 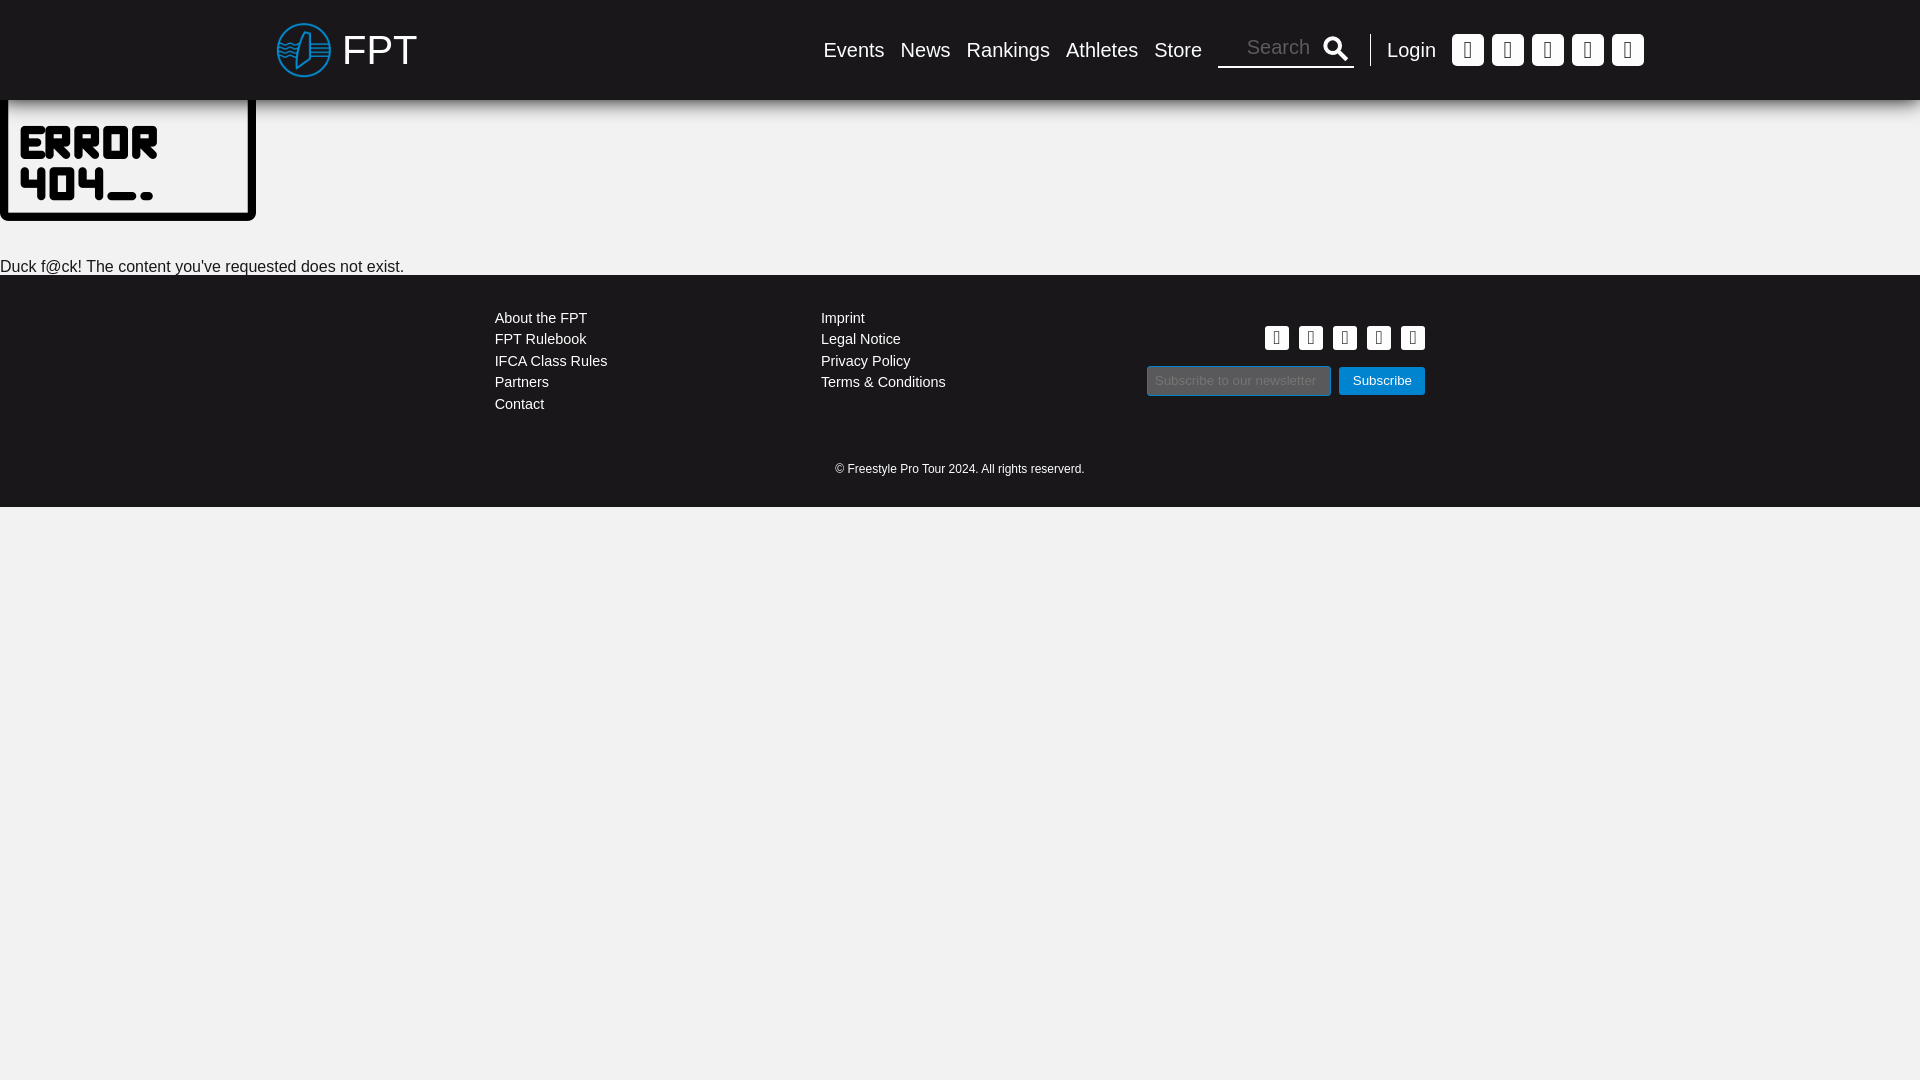 What do you see at coordinates (1335, 50) in the screenshot?
I see `Search Button` at bounding box center [1335, 50].